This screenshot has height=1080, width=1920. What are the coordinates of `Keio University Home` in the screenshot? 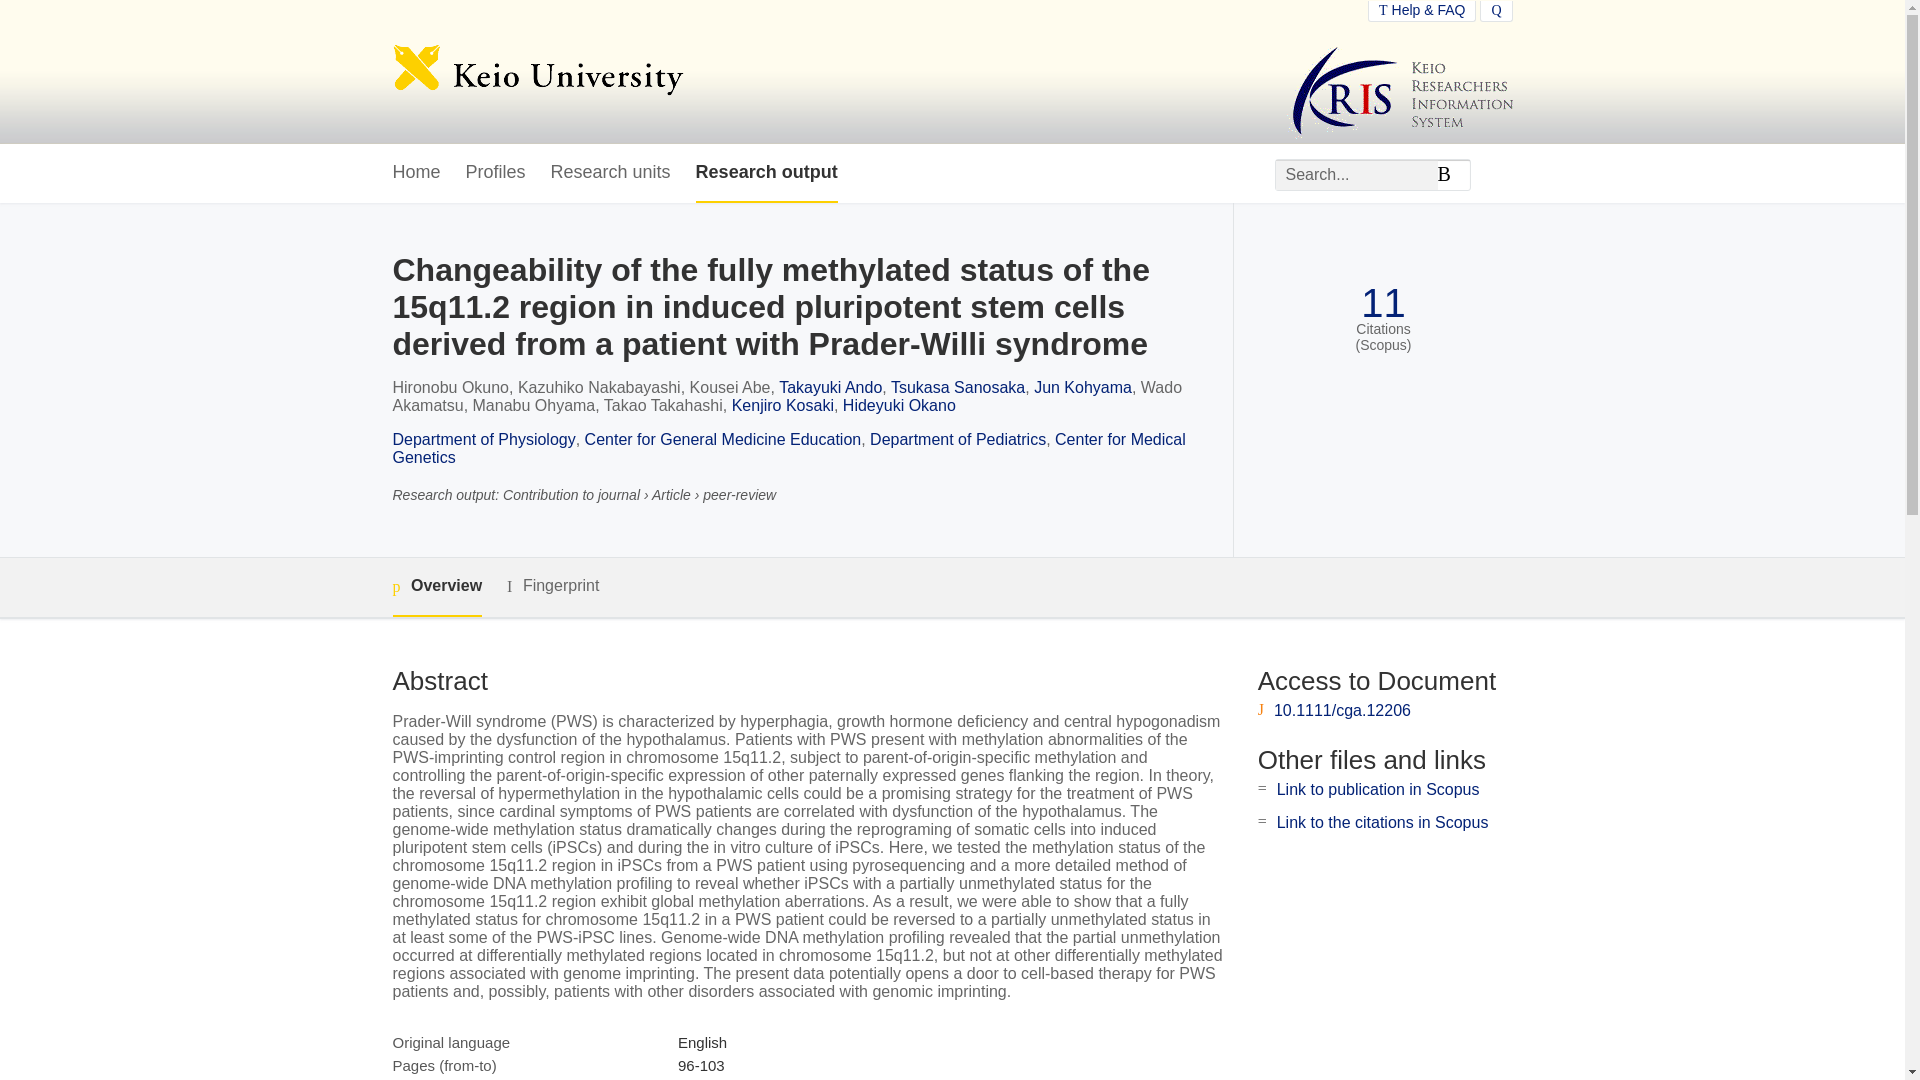 It's located at (537, 72).